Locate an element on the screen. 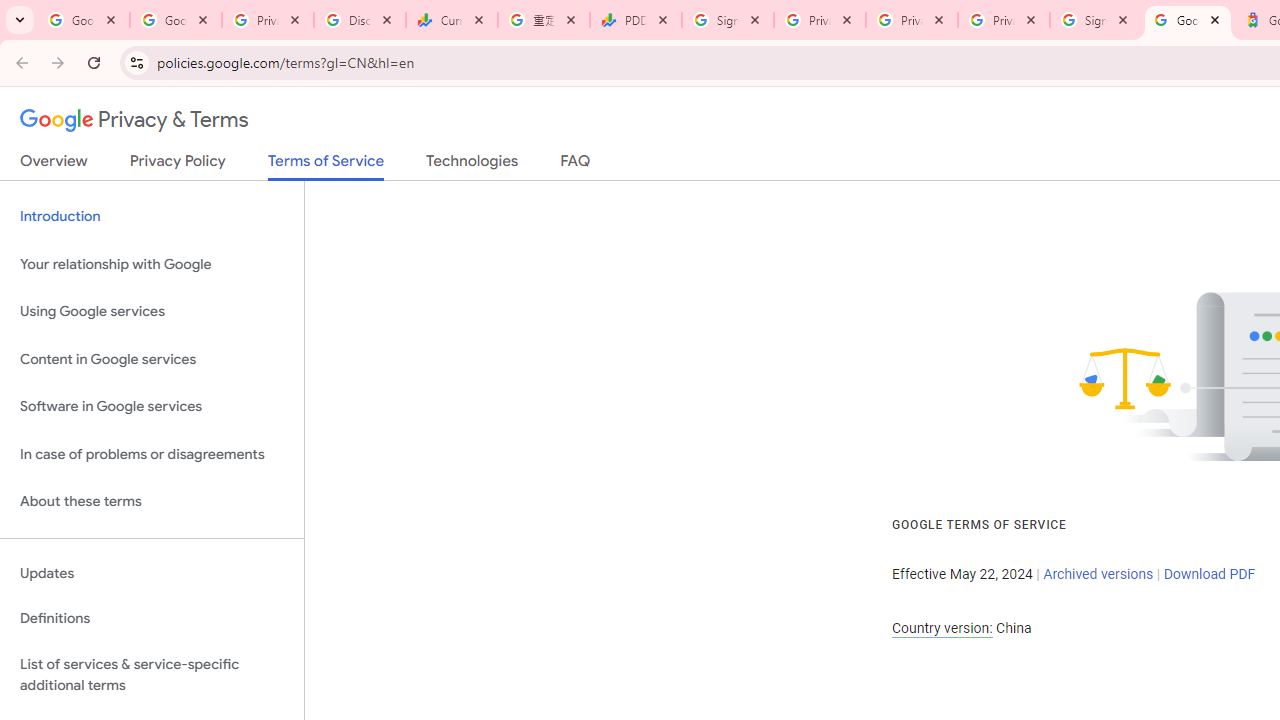 Image resolution: width=1280 pixels, height=720 pixels. Currencies - Google Finance is located at coordinates (451, 20).